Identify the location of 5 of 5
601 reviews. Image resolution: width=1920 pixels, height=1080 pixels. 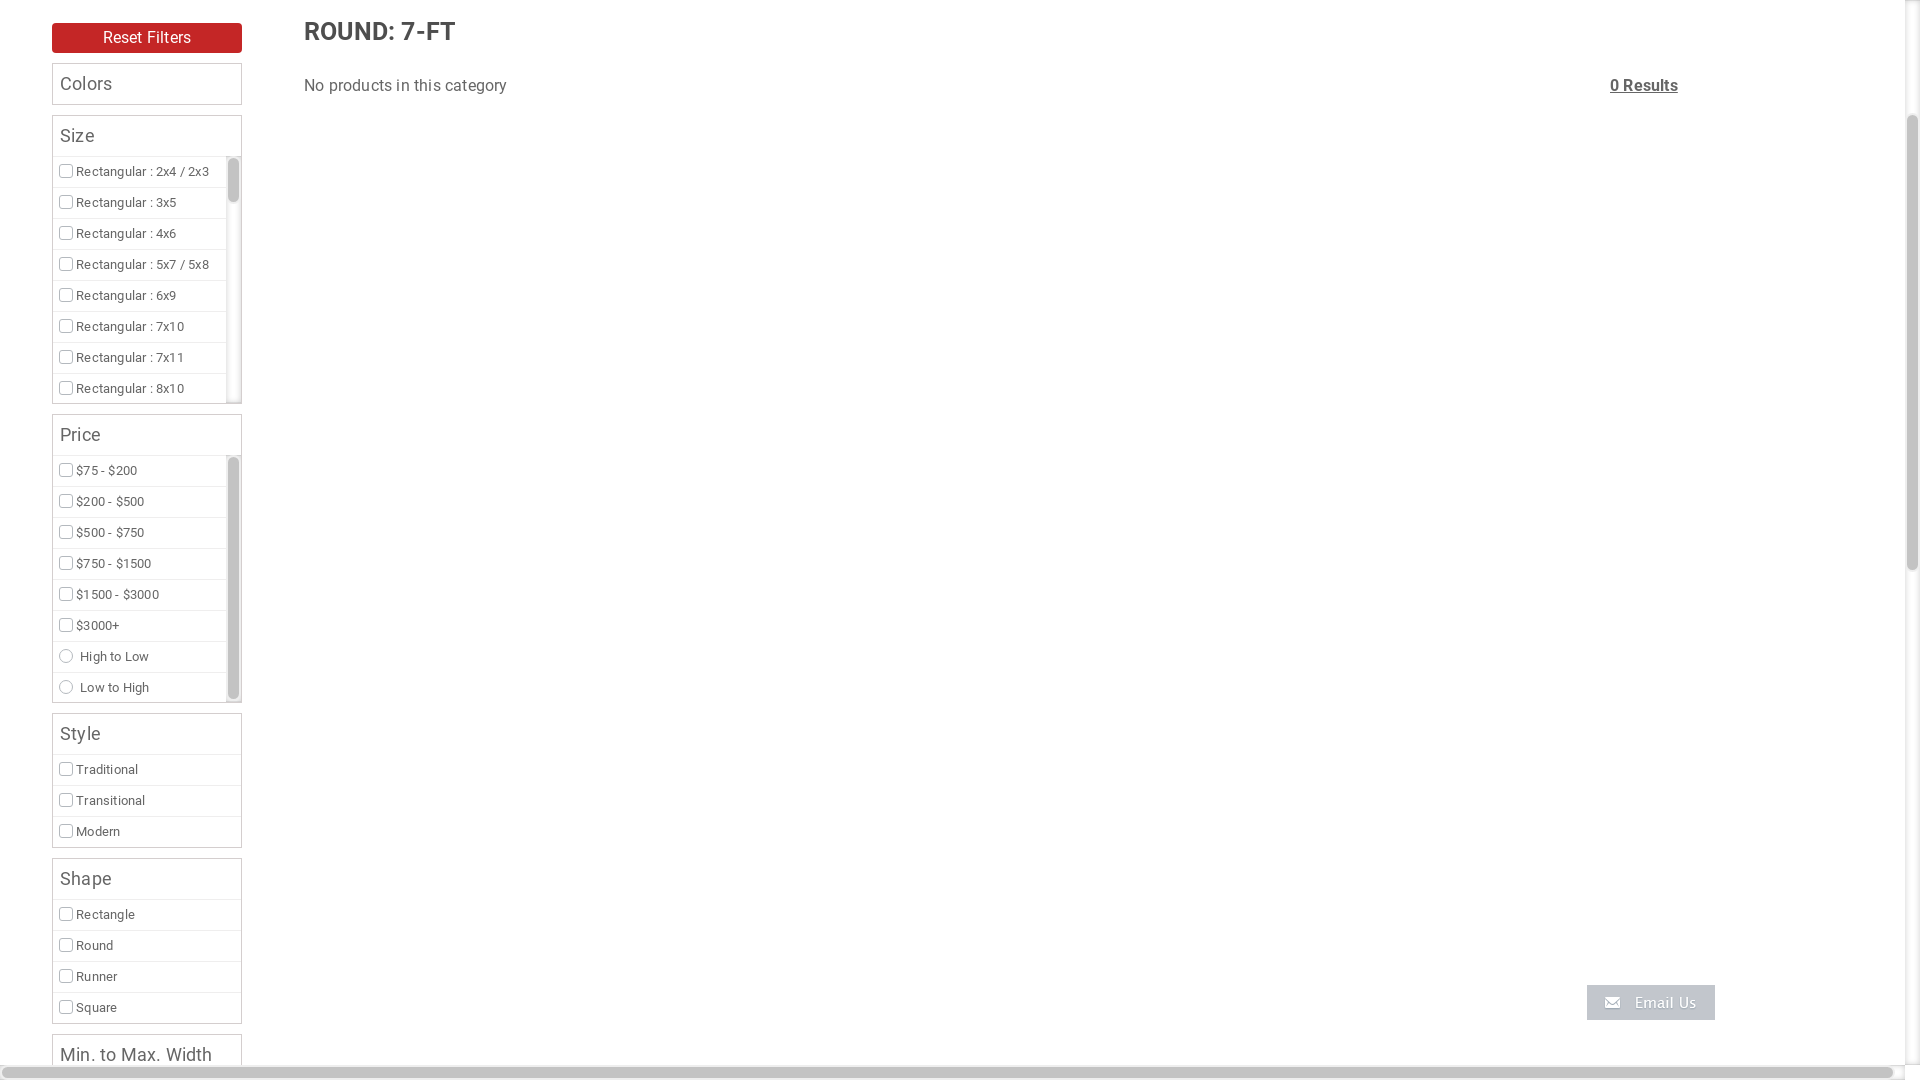
(1359, 116).